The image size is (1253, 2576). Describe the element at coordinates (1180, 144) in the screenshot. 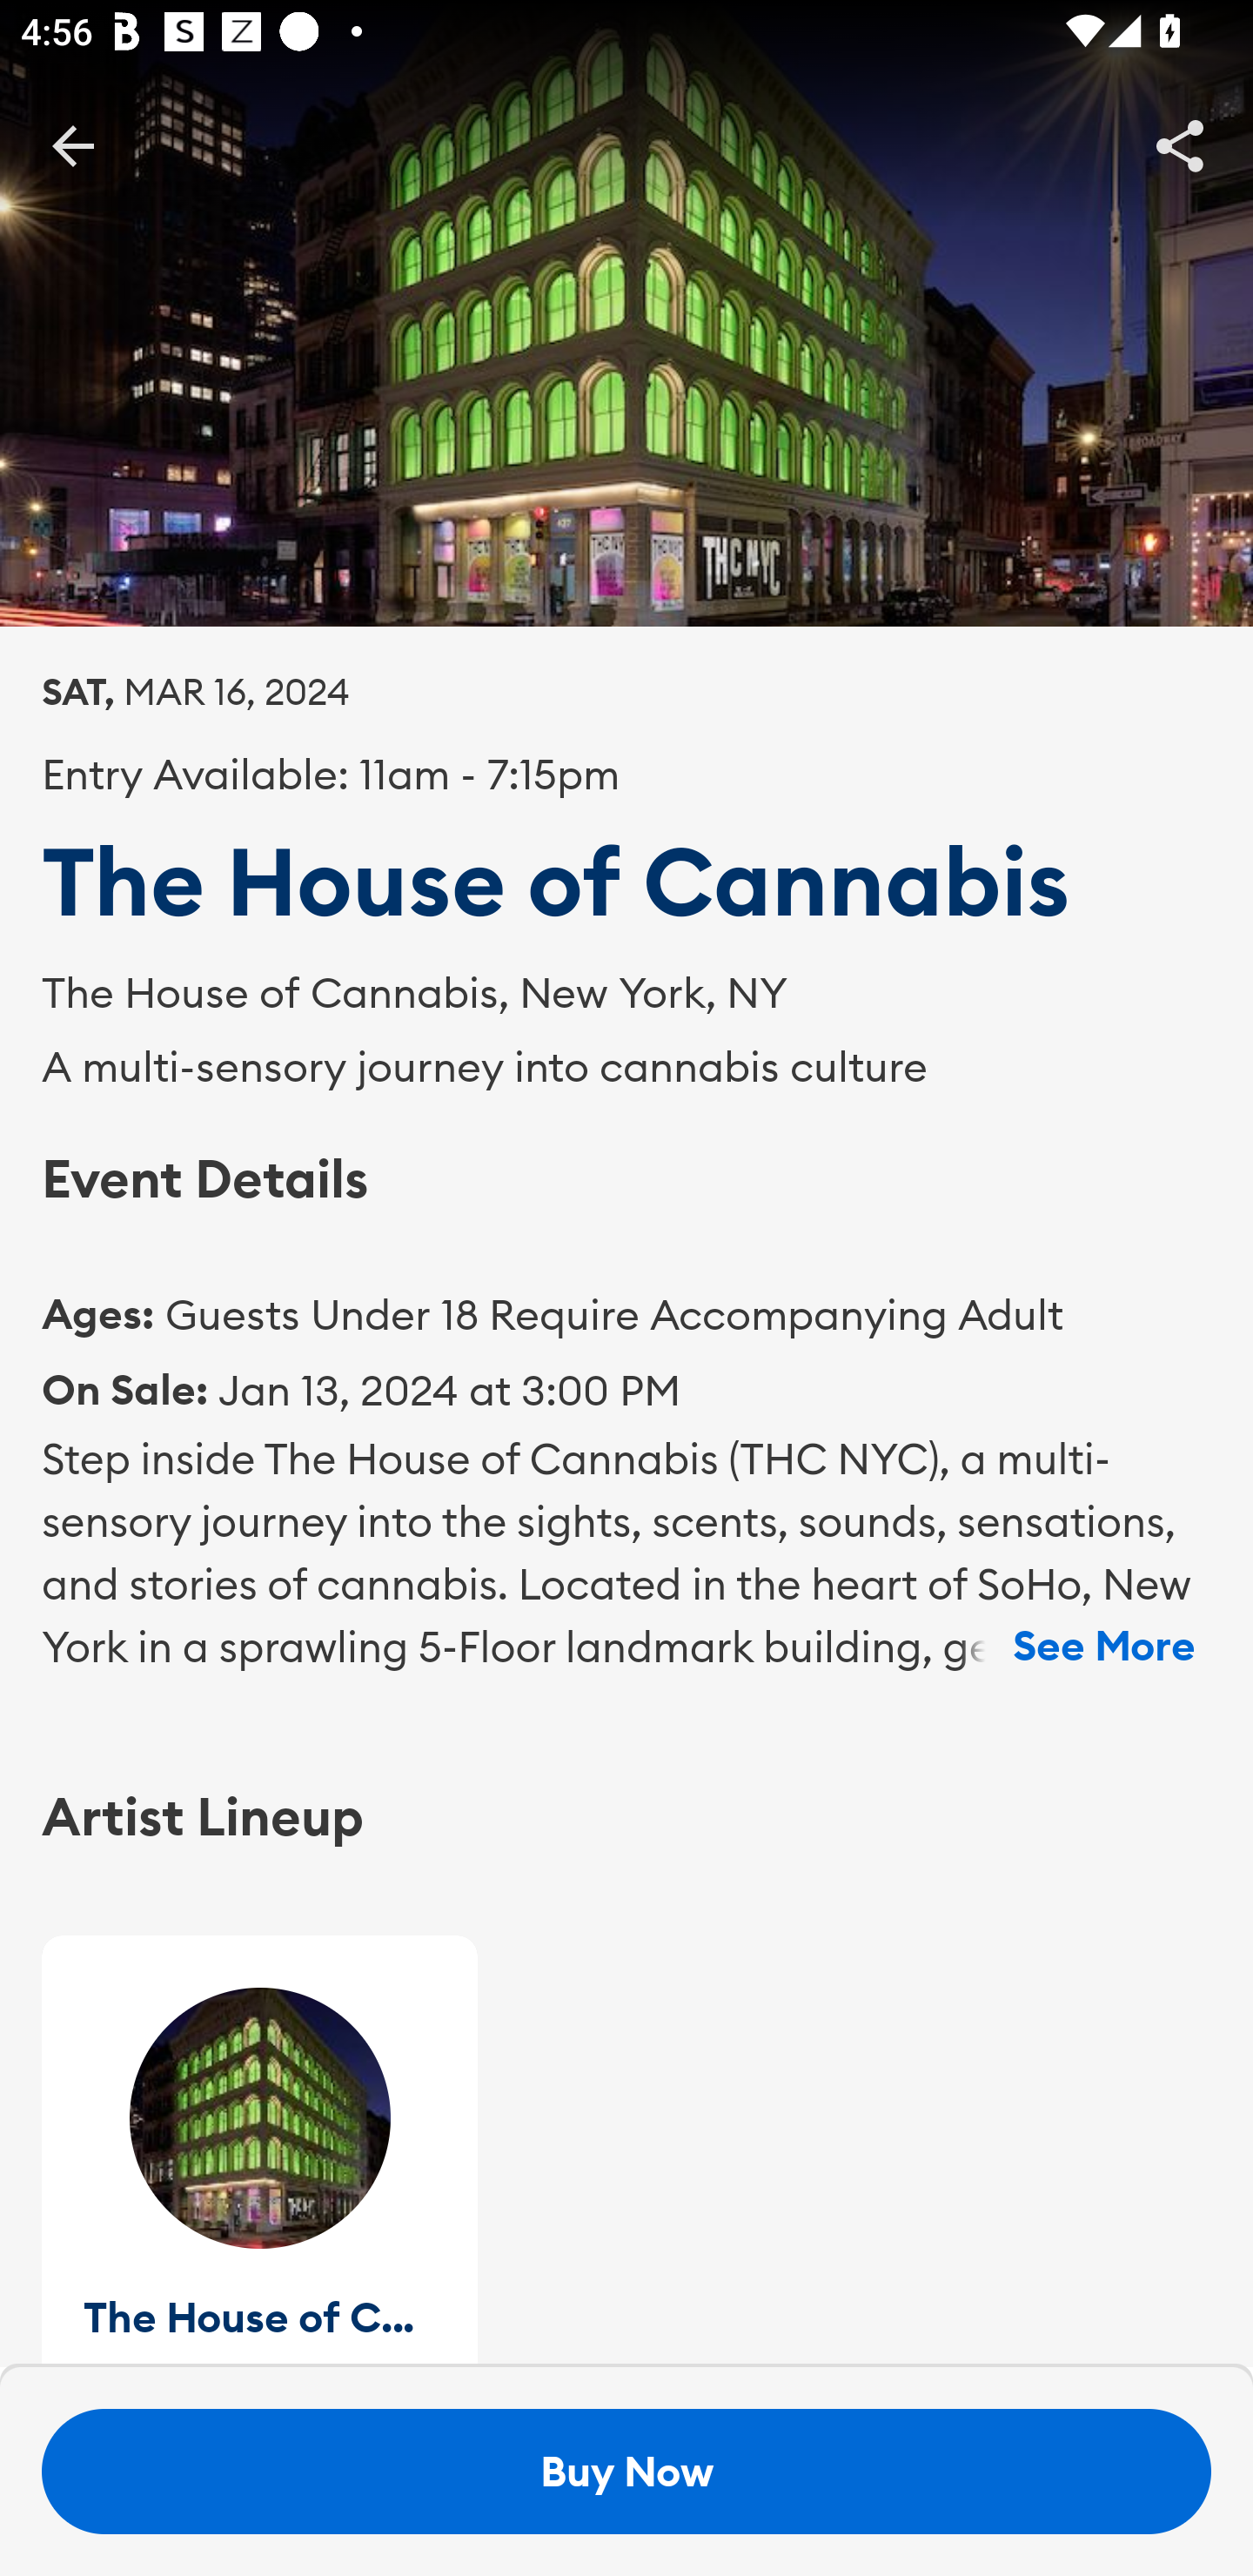

I see `Share` at that location.